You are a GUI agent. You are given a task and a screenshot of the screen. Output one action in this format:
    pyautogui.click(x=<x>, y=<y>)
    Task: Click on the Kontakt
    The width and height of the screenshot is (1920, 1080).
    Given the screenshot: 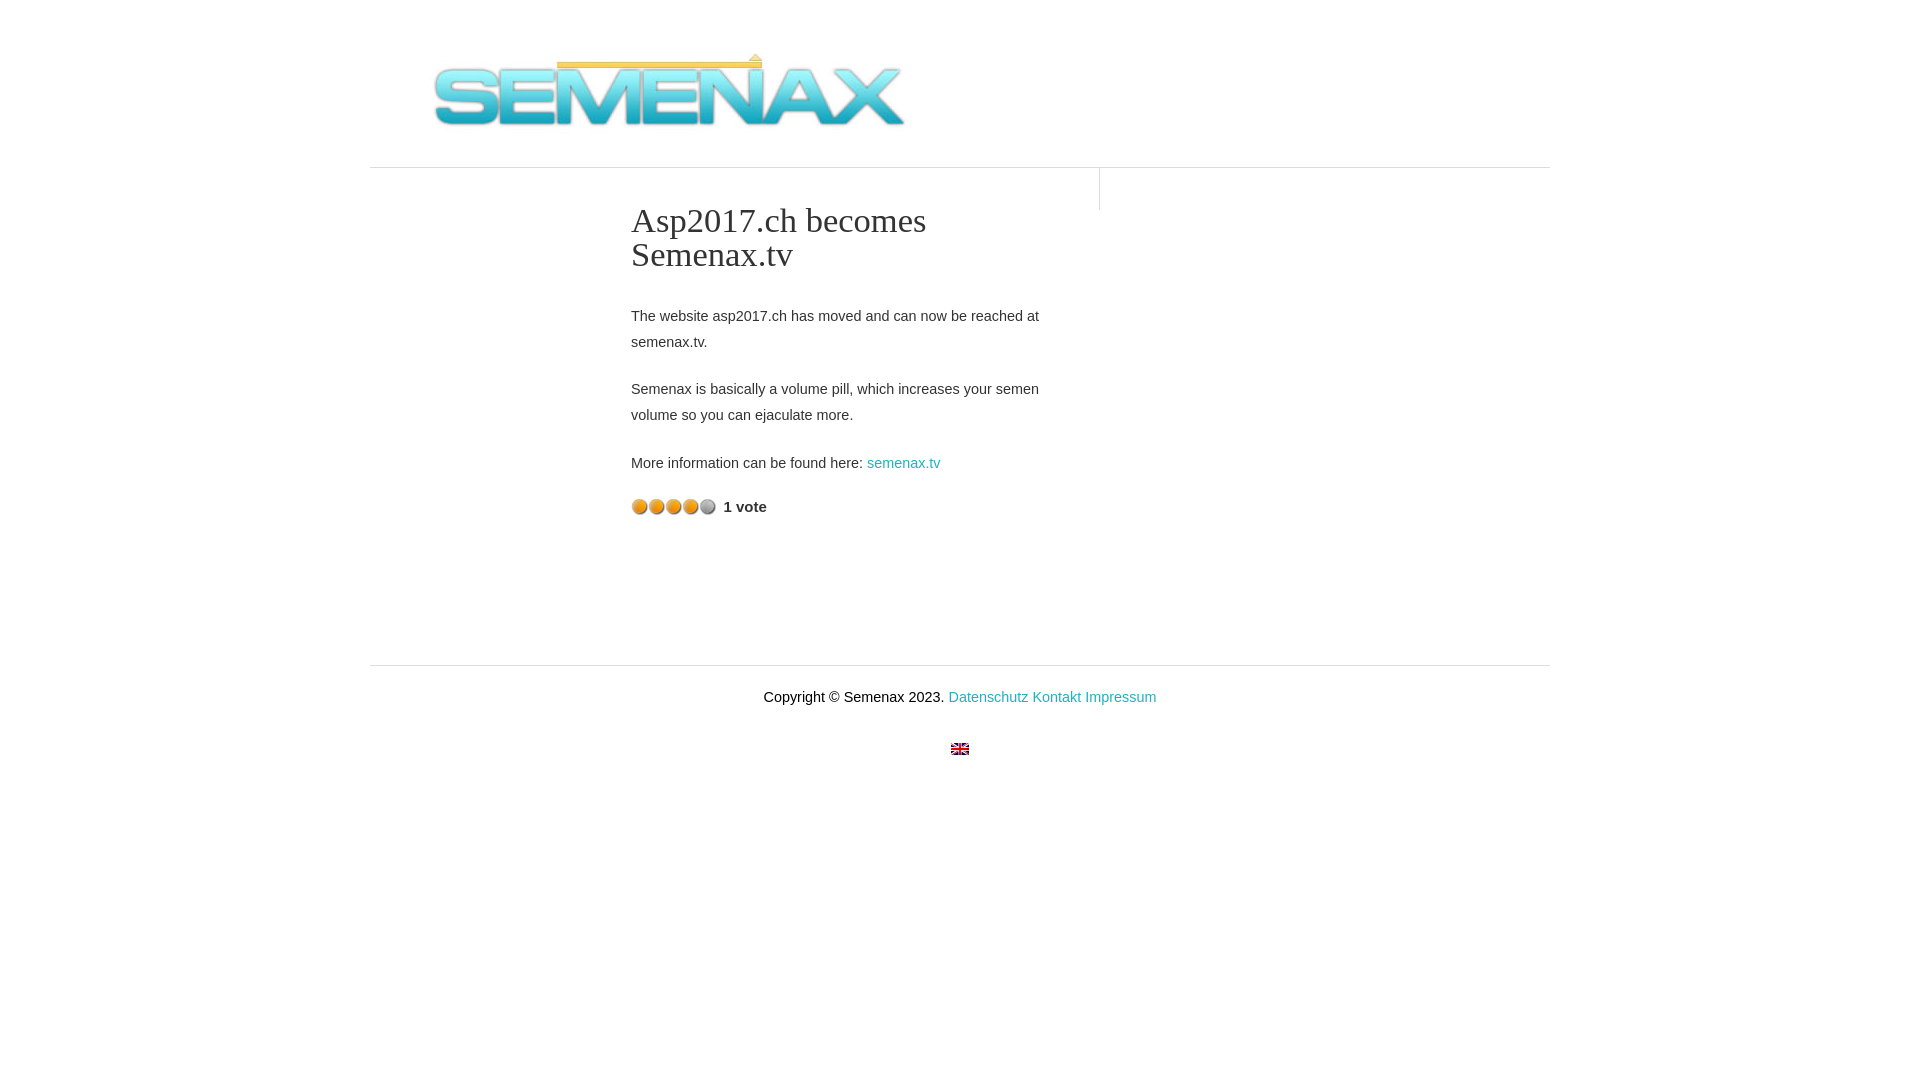 What is the action you would take?
    pyautogui.click(x=1056, y=697)
    